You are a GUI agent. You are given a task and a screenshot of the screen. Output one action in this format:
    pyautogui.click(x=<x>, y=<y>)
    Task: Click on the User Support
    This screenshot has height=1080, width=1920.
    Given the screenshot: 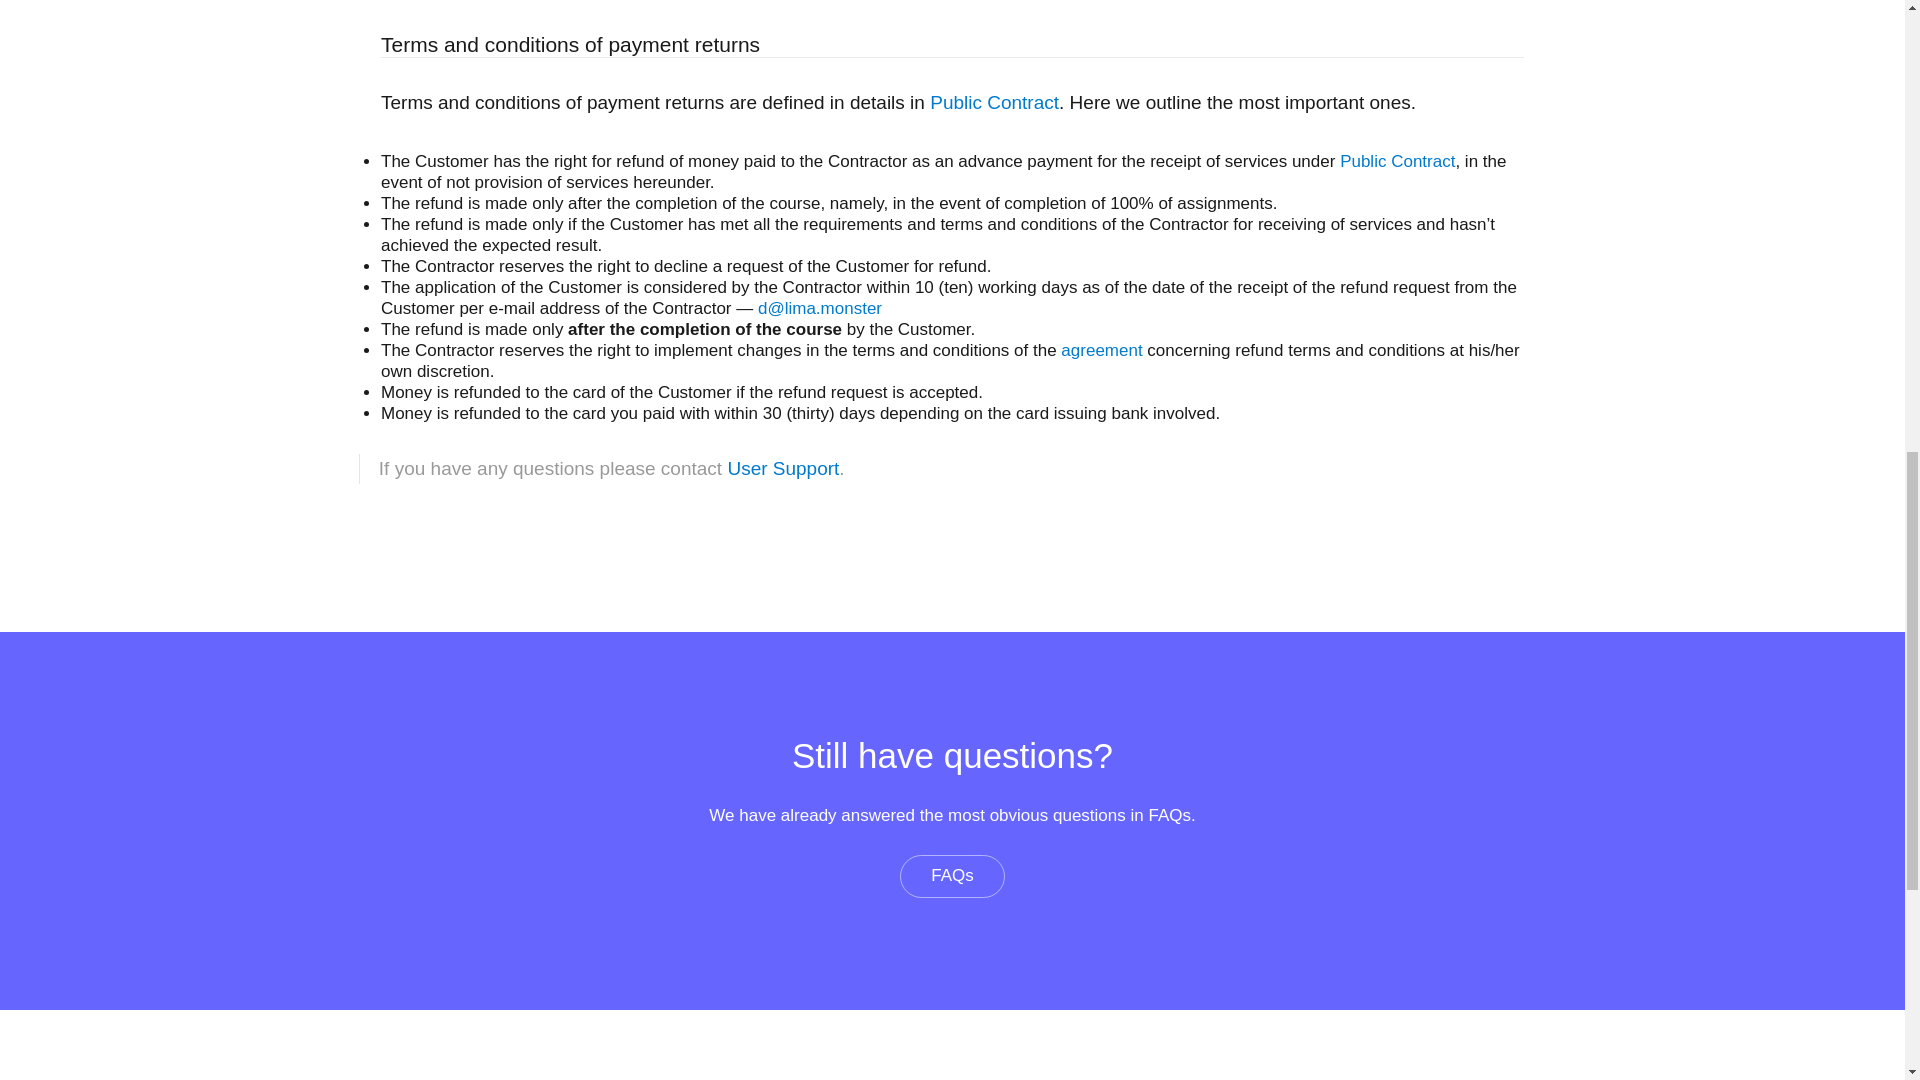 What is the action you would take?
    pyautogui.click(x=783, y=468)
    